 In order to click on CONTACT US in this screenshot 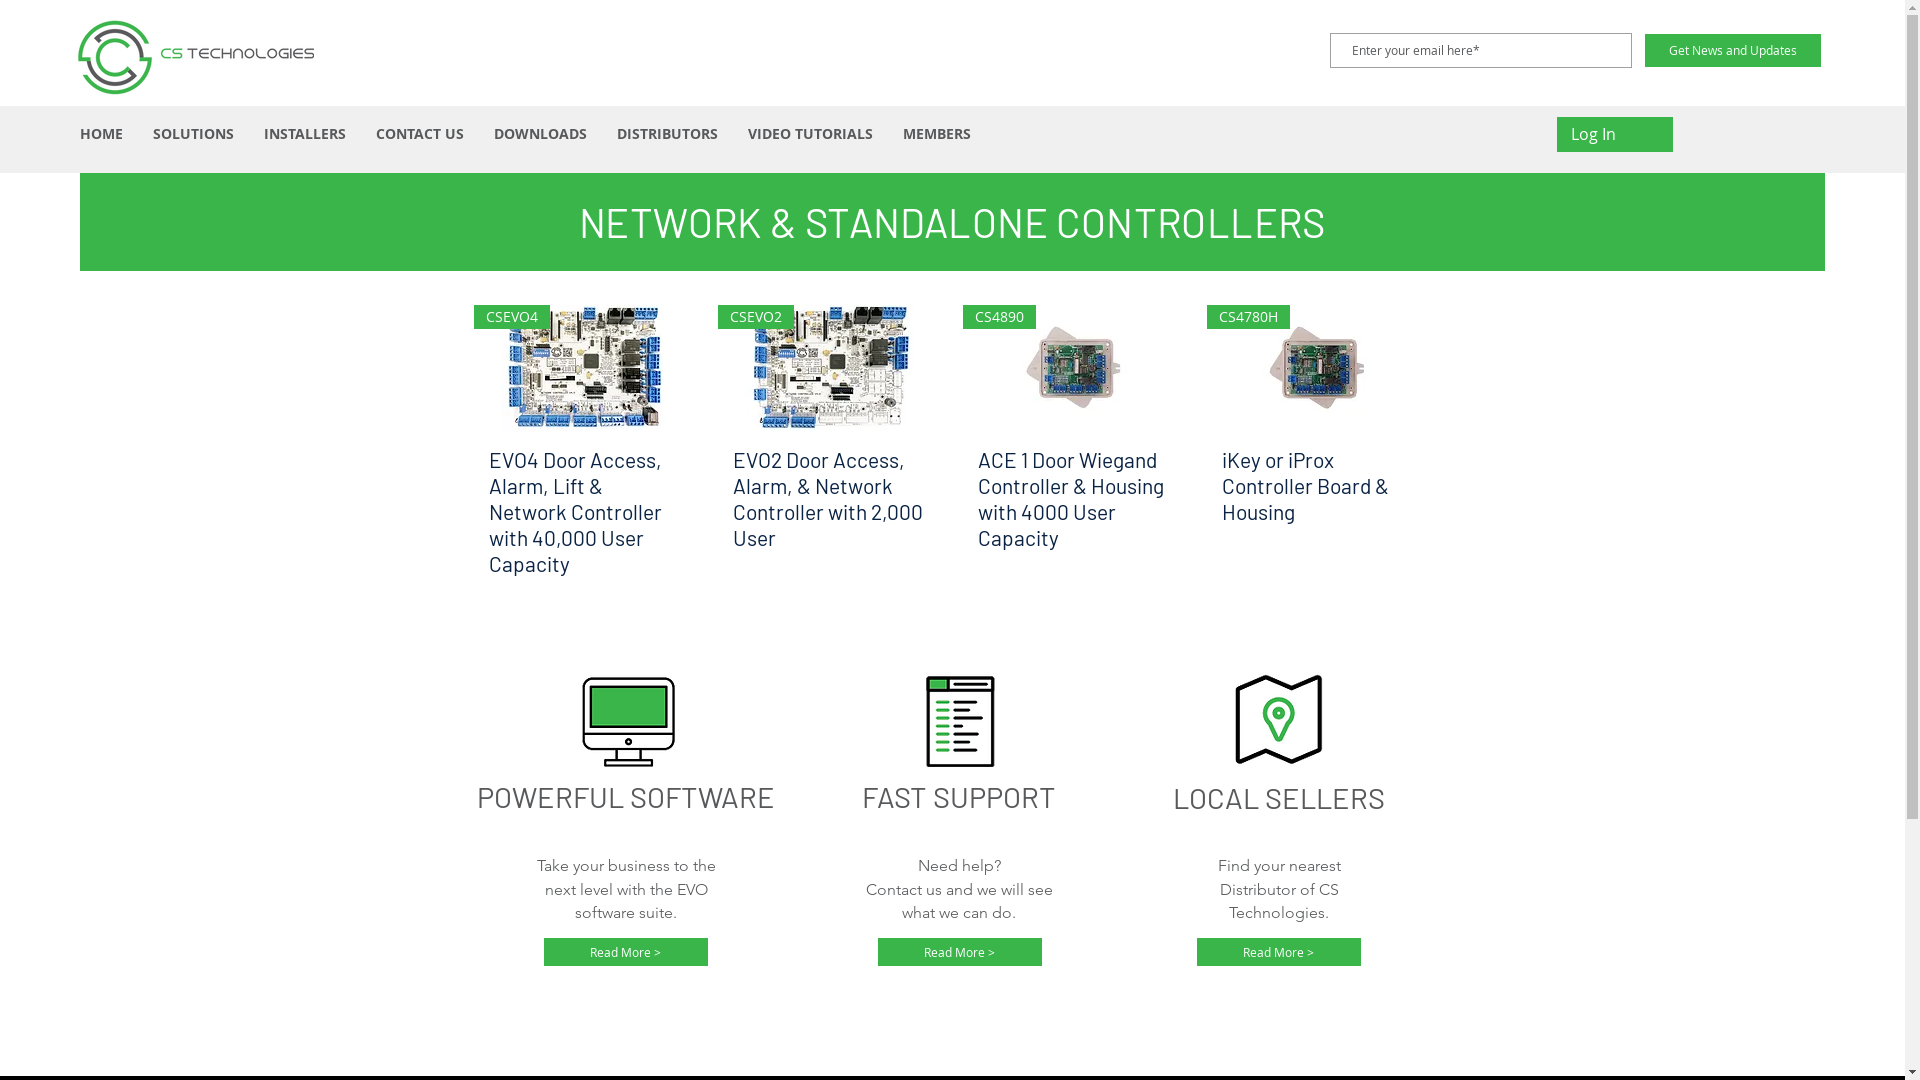, I will do `click(420, 134)`.